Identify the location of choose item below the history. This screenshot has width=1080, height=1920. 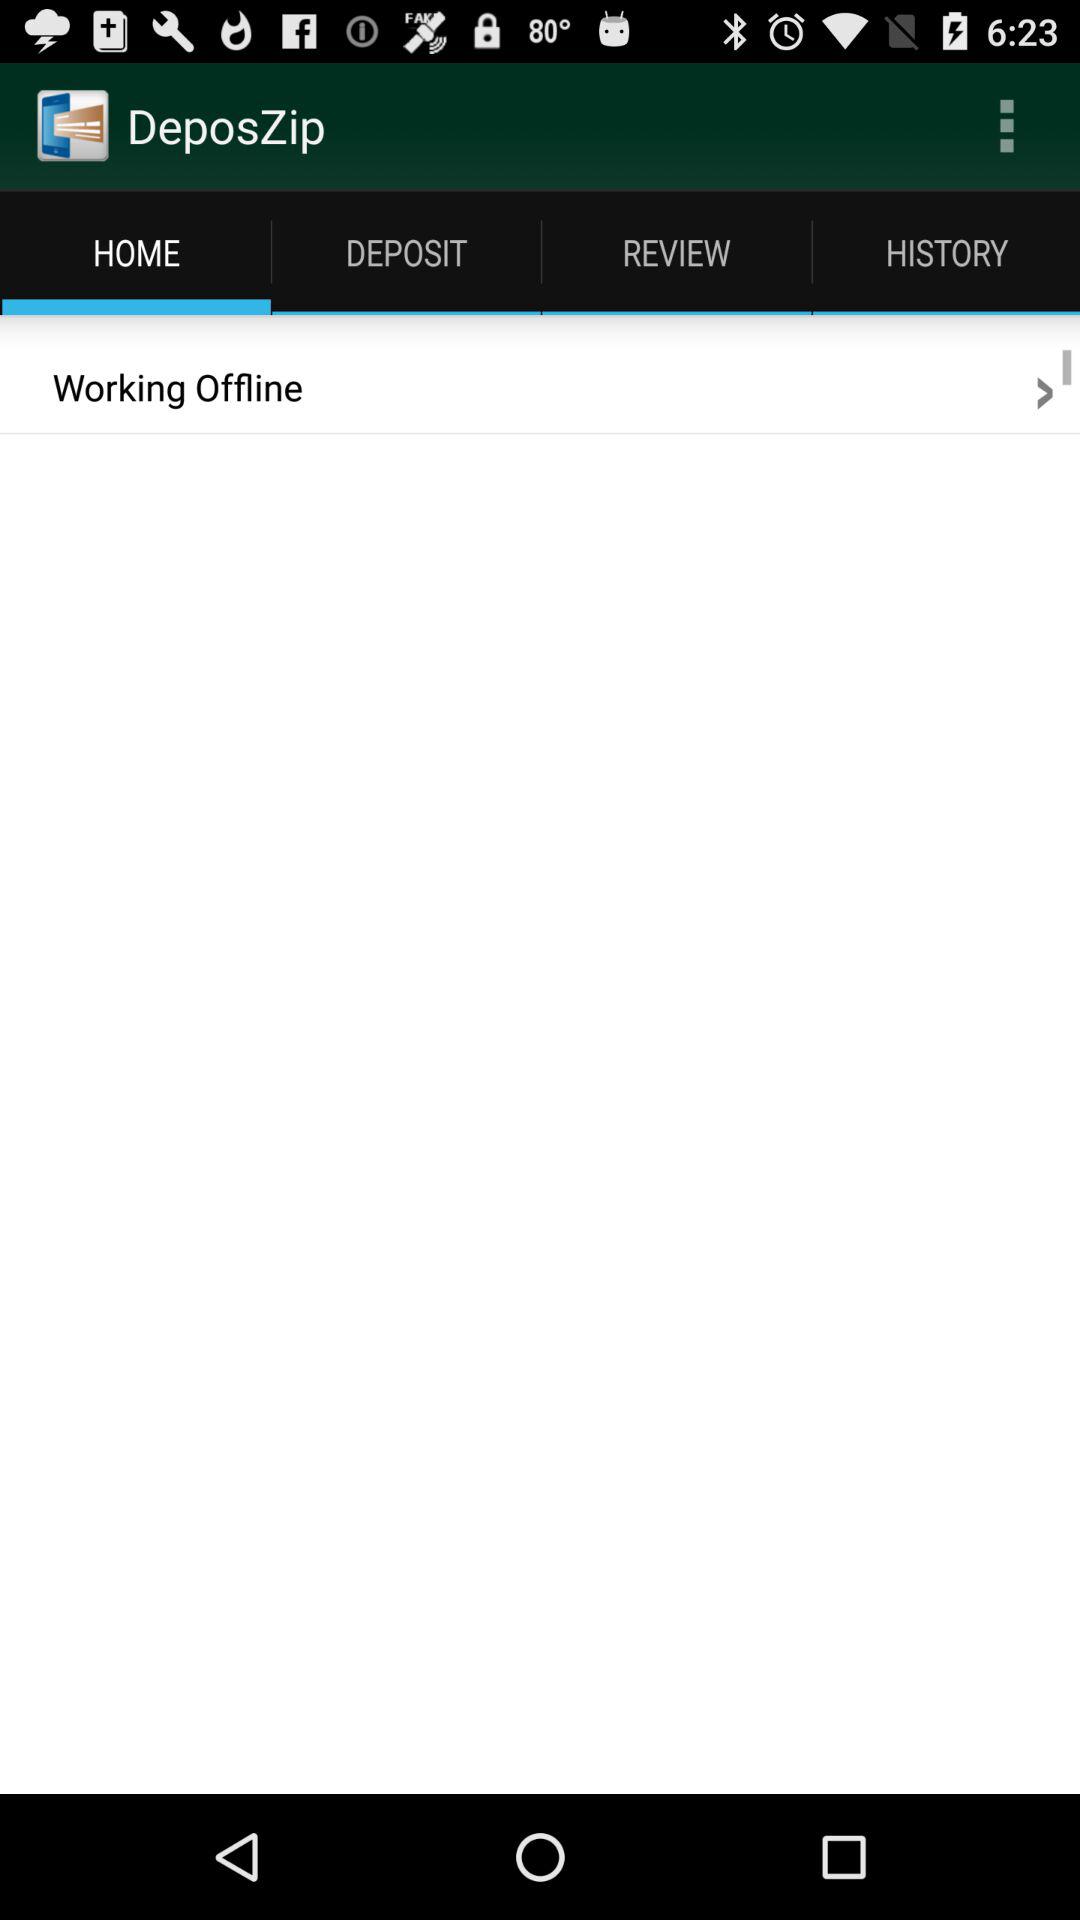
(1044, 386).